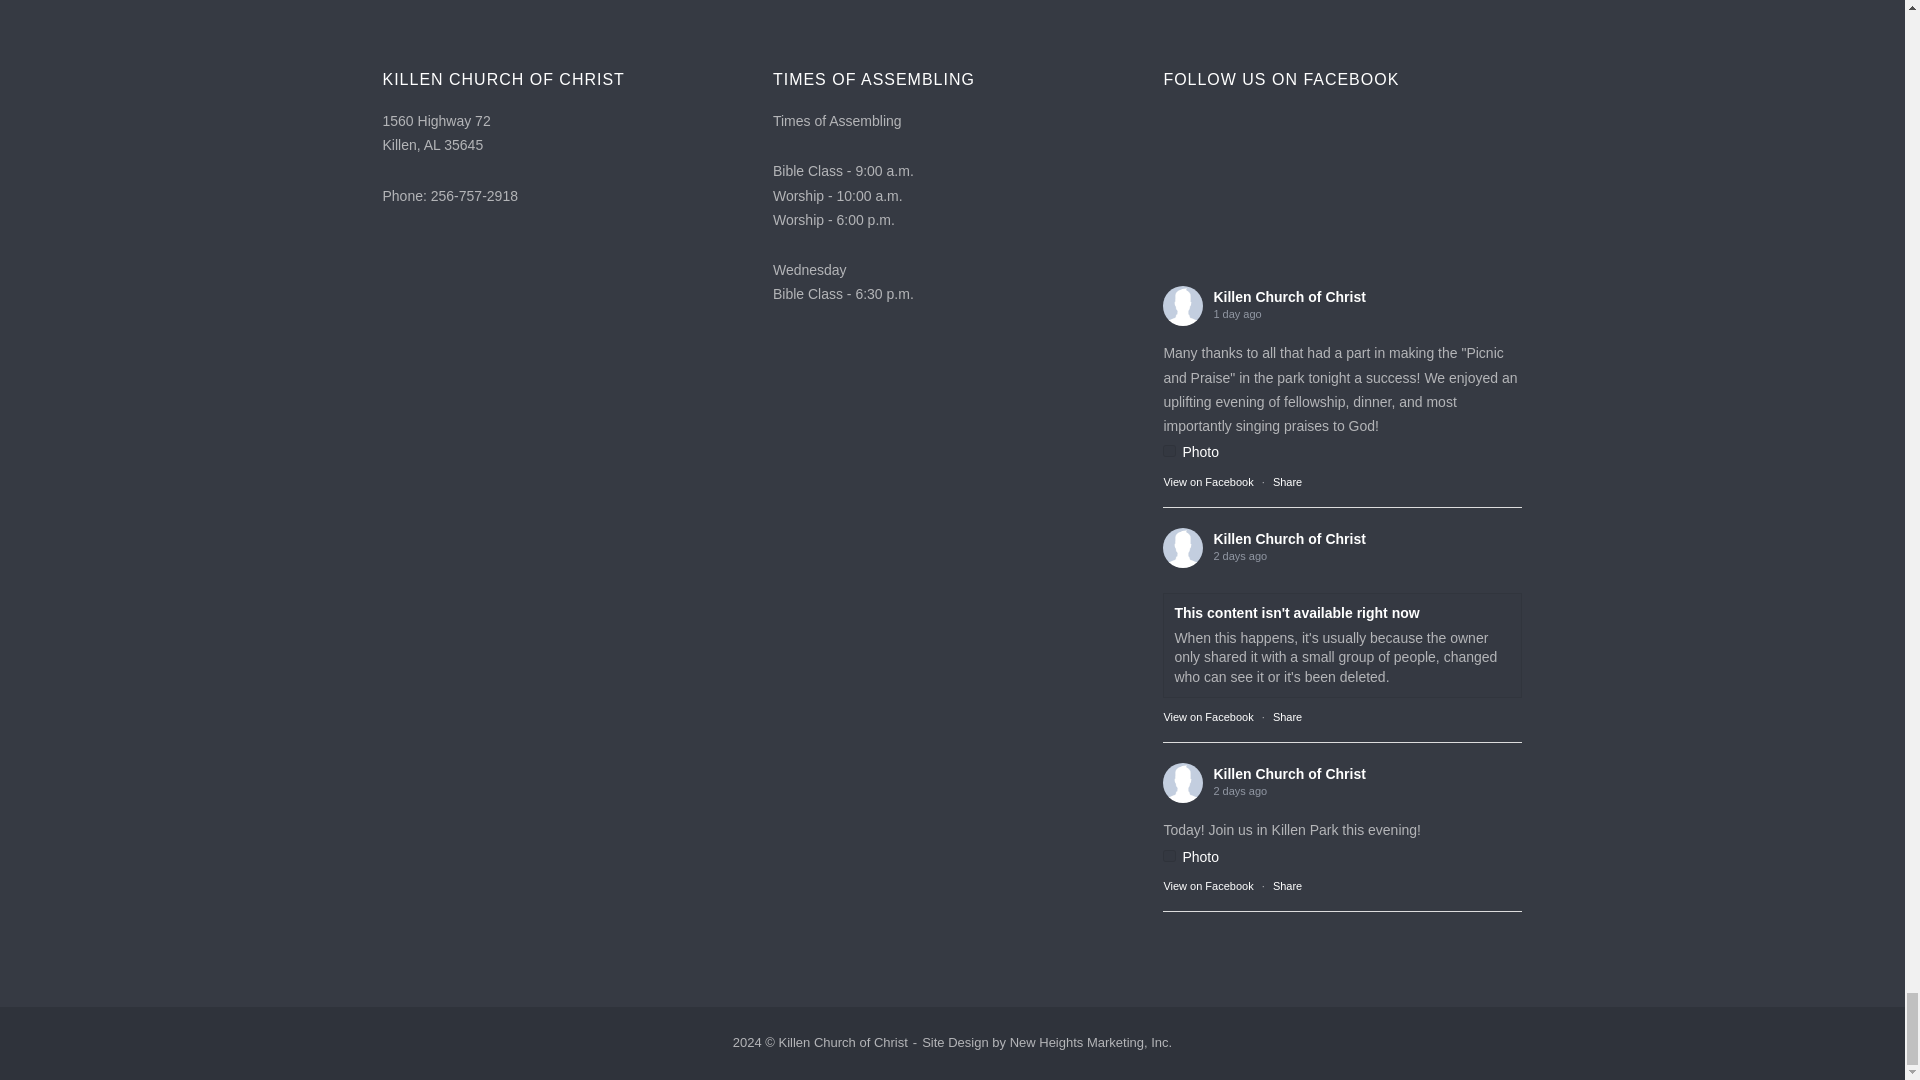  Describe the element at coordinates (1191, 452) in the screenshot. I see `Photo` at that location.